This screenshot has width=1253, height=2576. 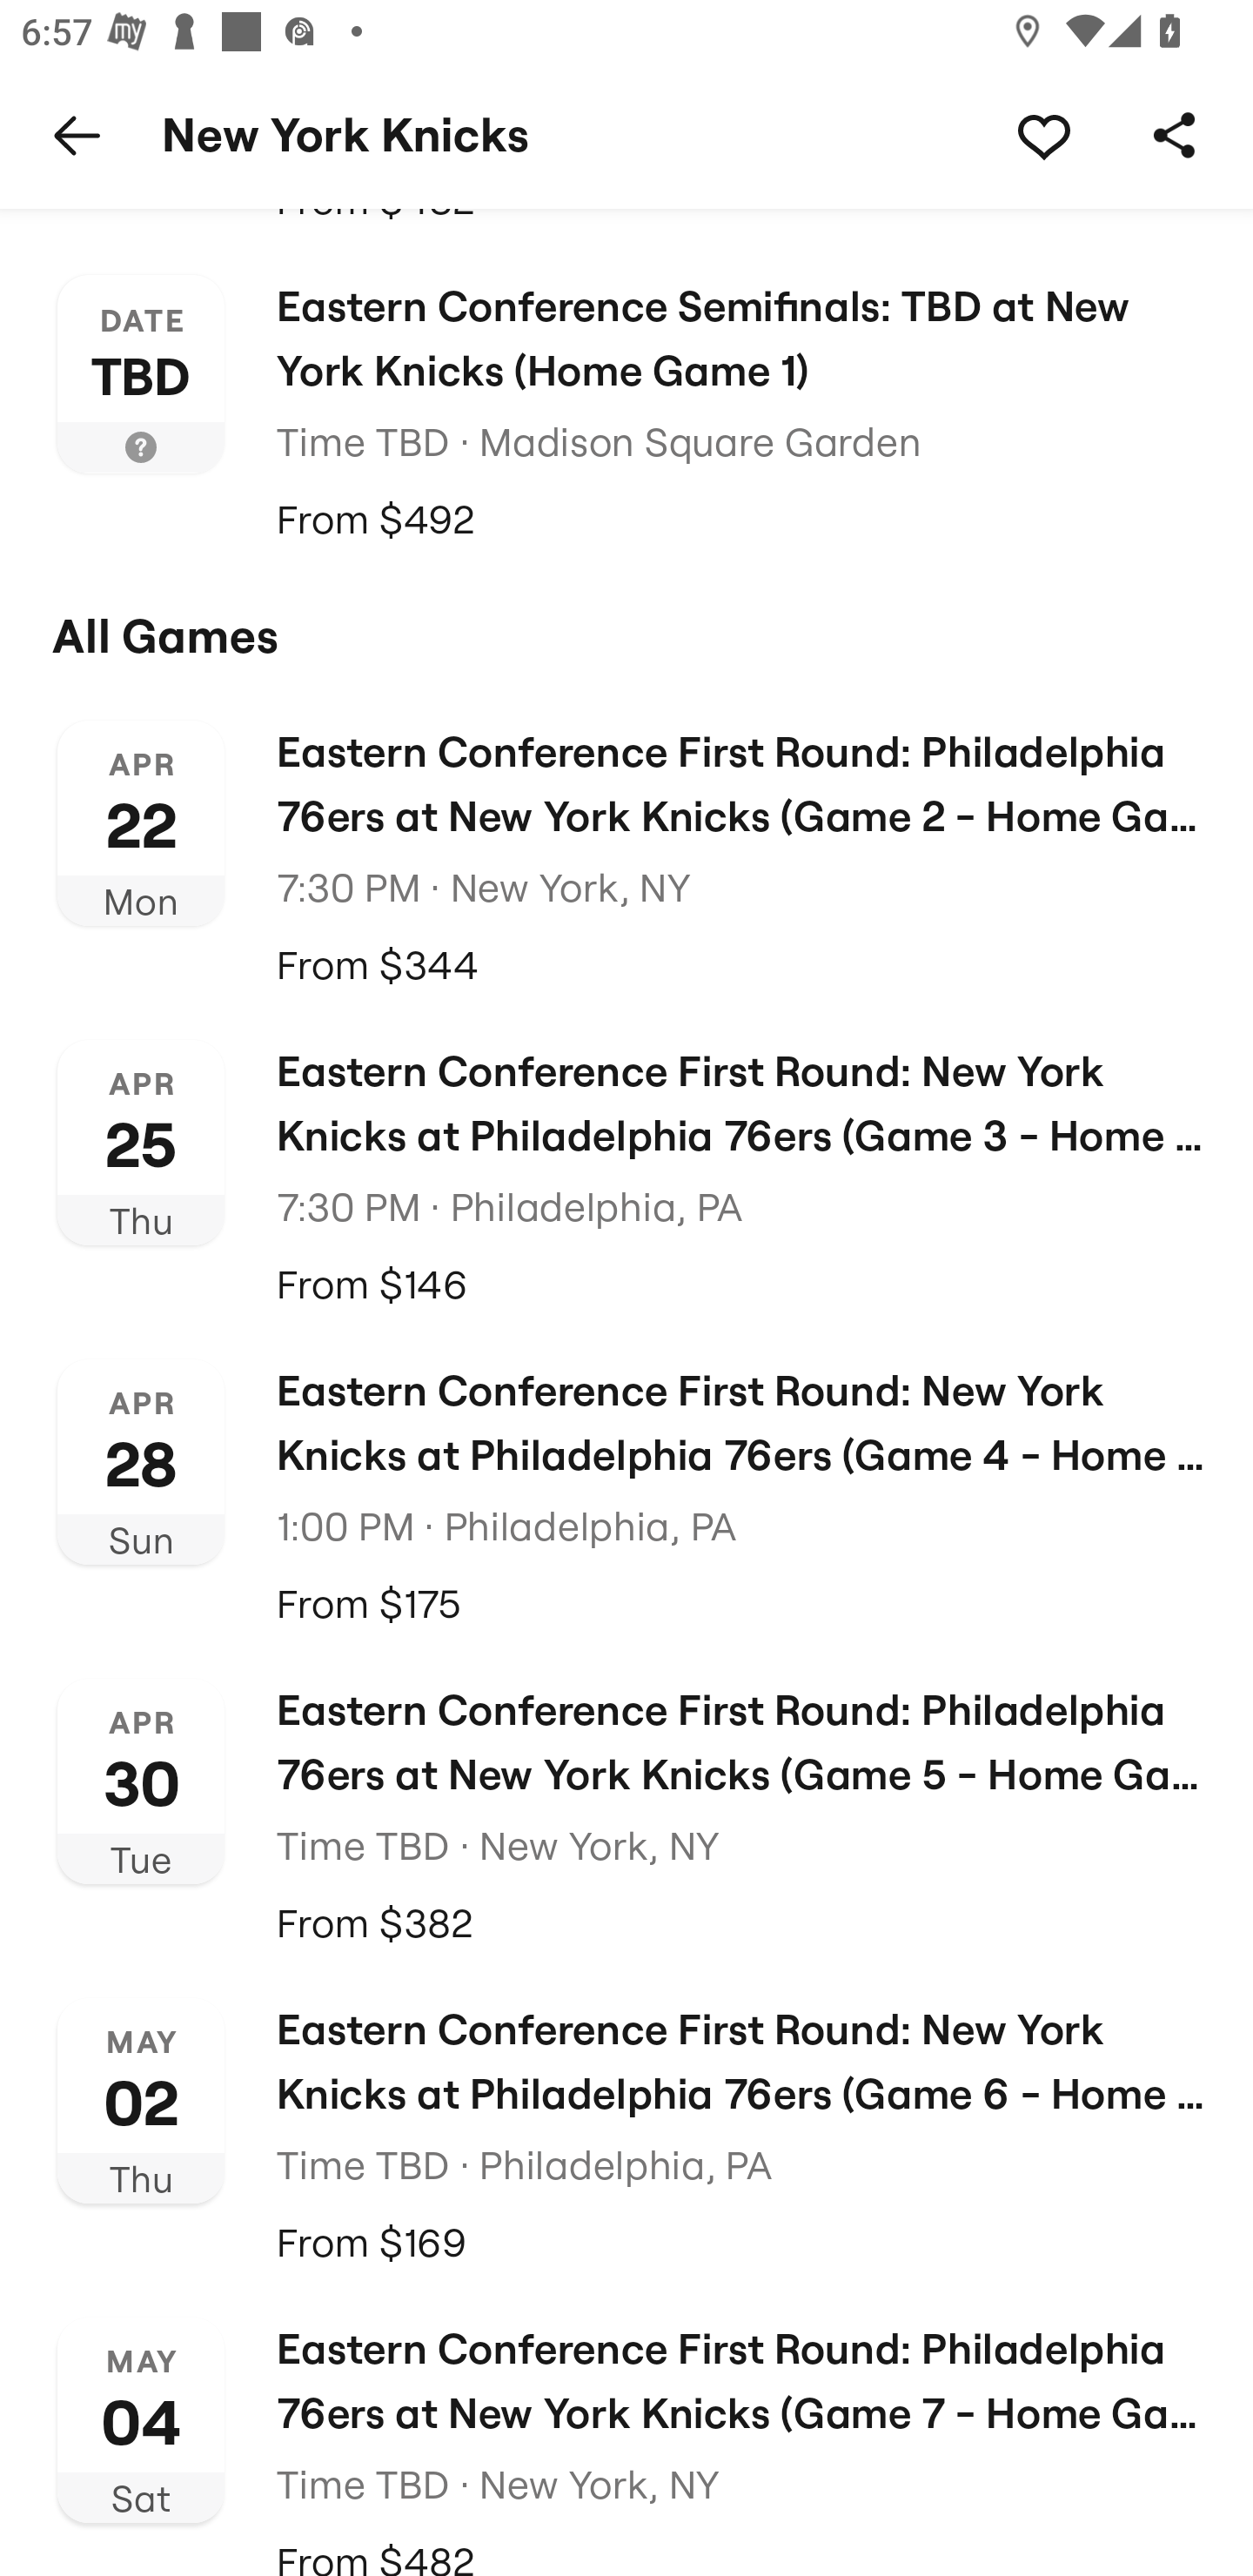 I want to click on Back, so click(x=77, y=134).